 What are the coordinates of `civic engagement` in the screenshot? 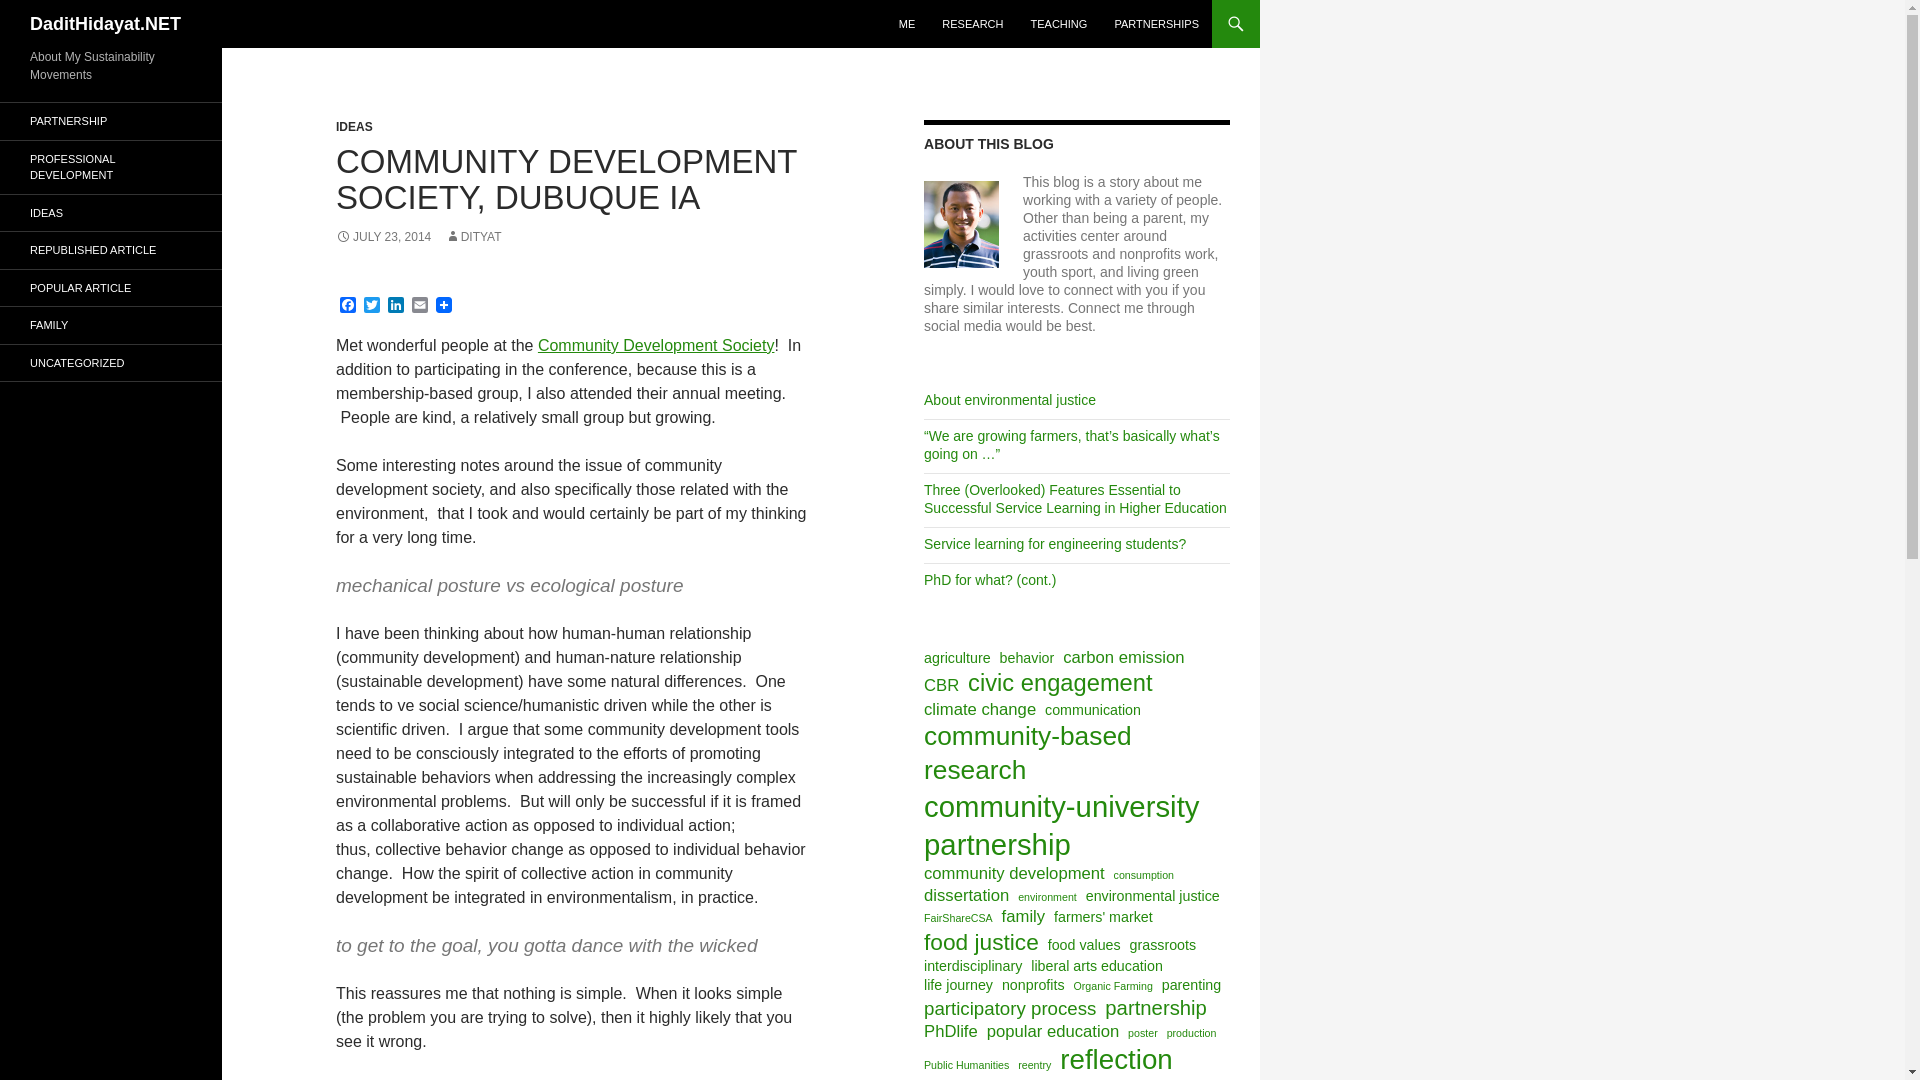 It's located at (1060, 682).